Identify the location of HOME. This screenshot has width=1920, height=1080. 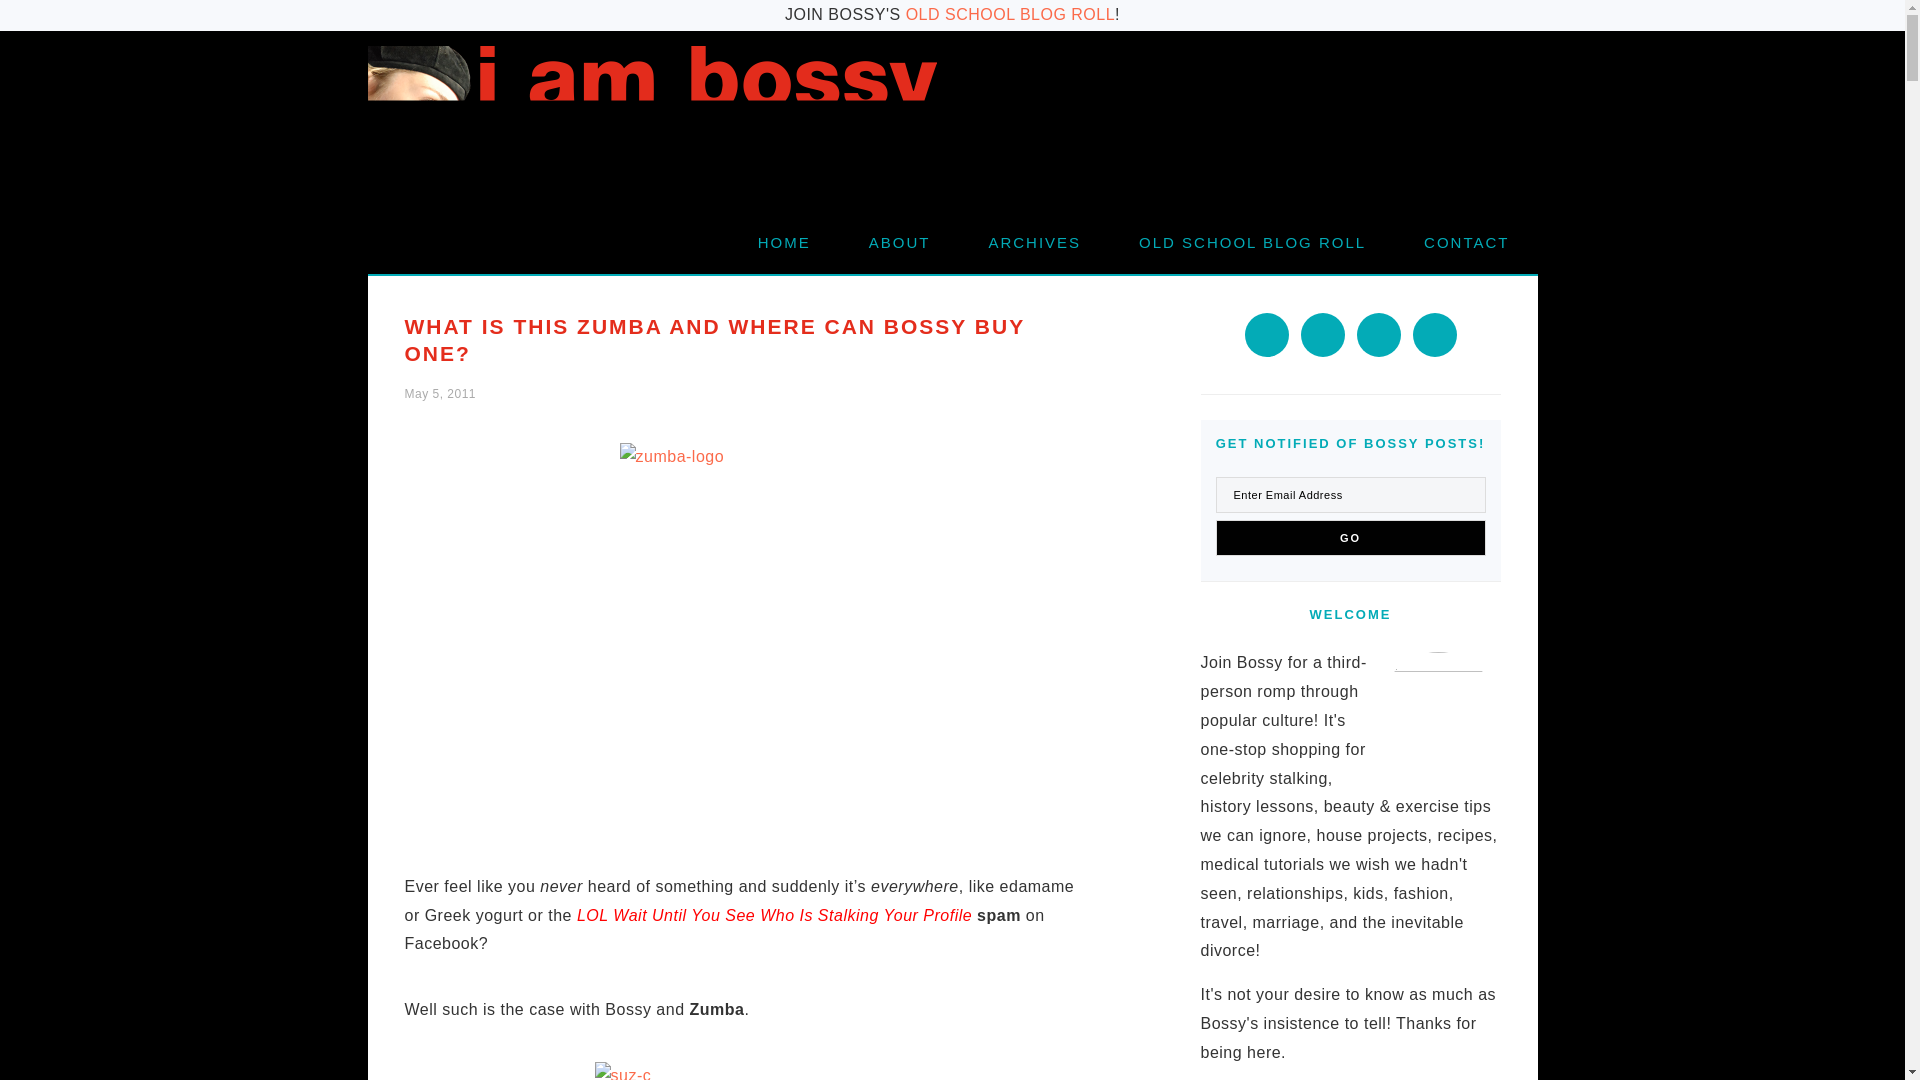
(784, 242).